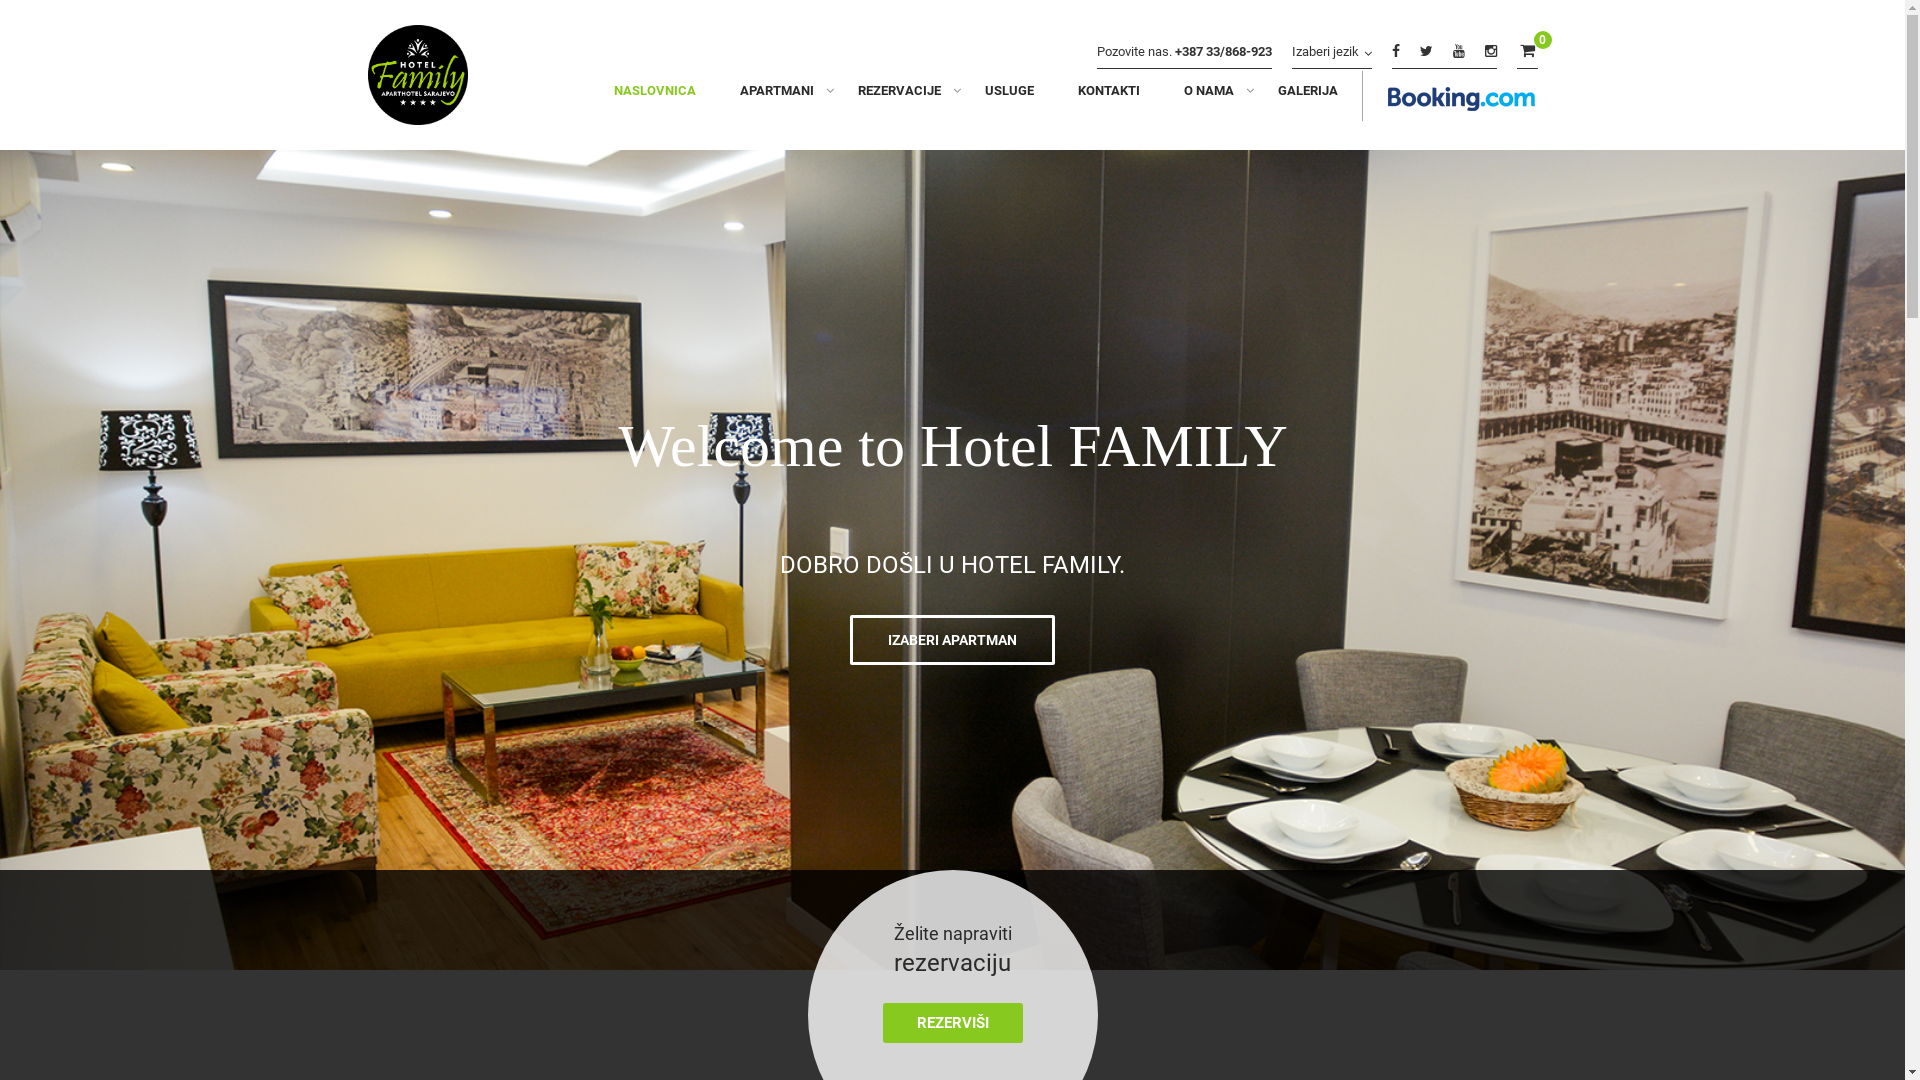 The image size is (1920, 1080). Describe the element at coordinates (418, 80) in the screenshot. I see `Hotel Family - Dobro dosli - welcome` at that location.